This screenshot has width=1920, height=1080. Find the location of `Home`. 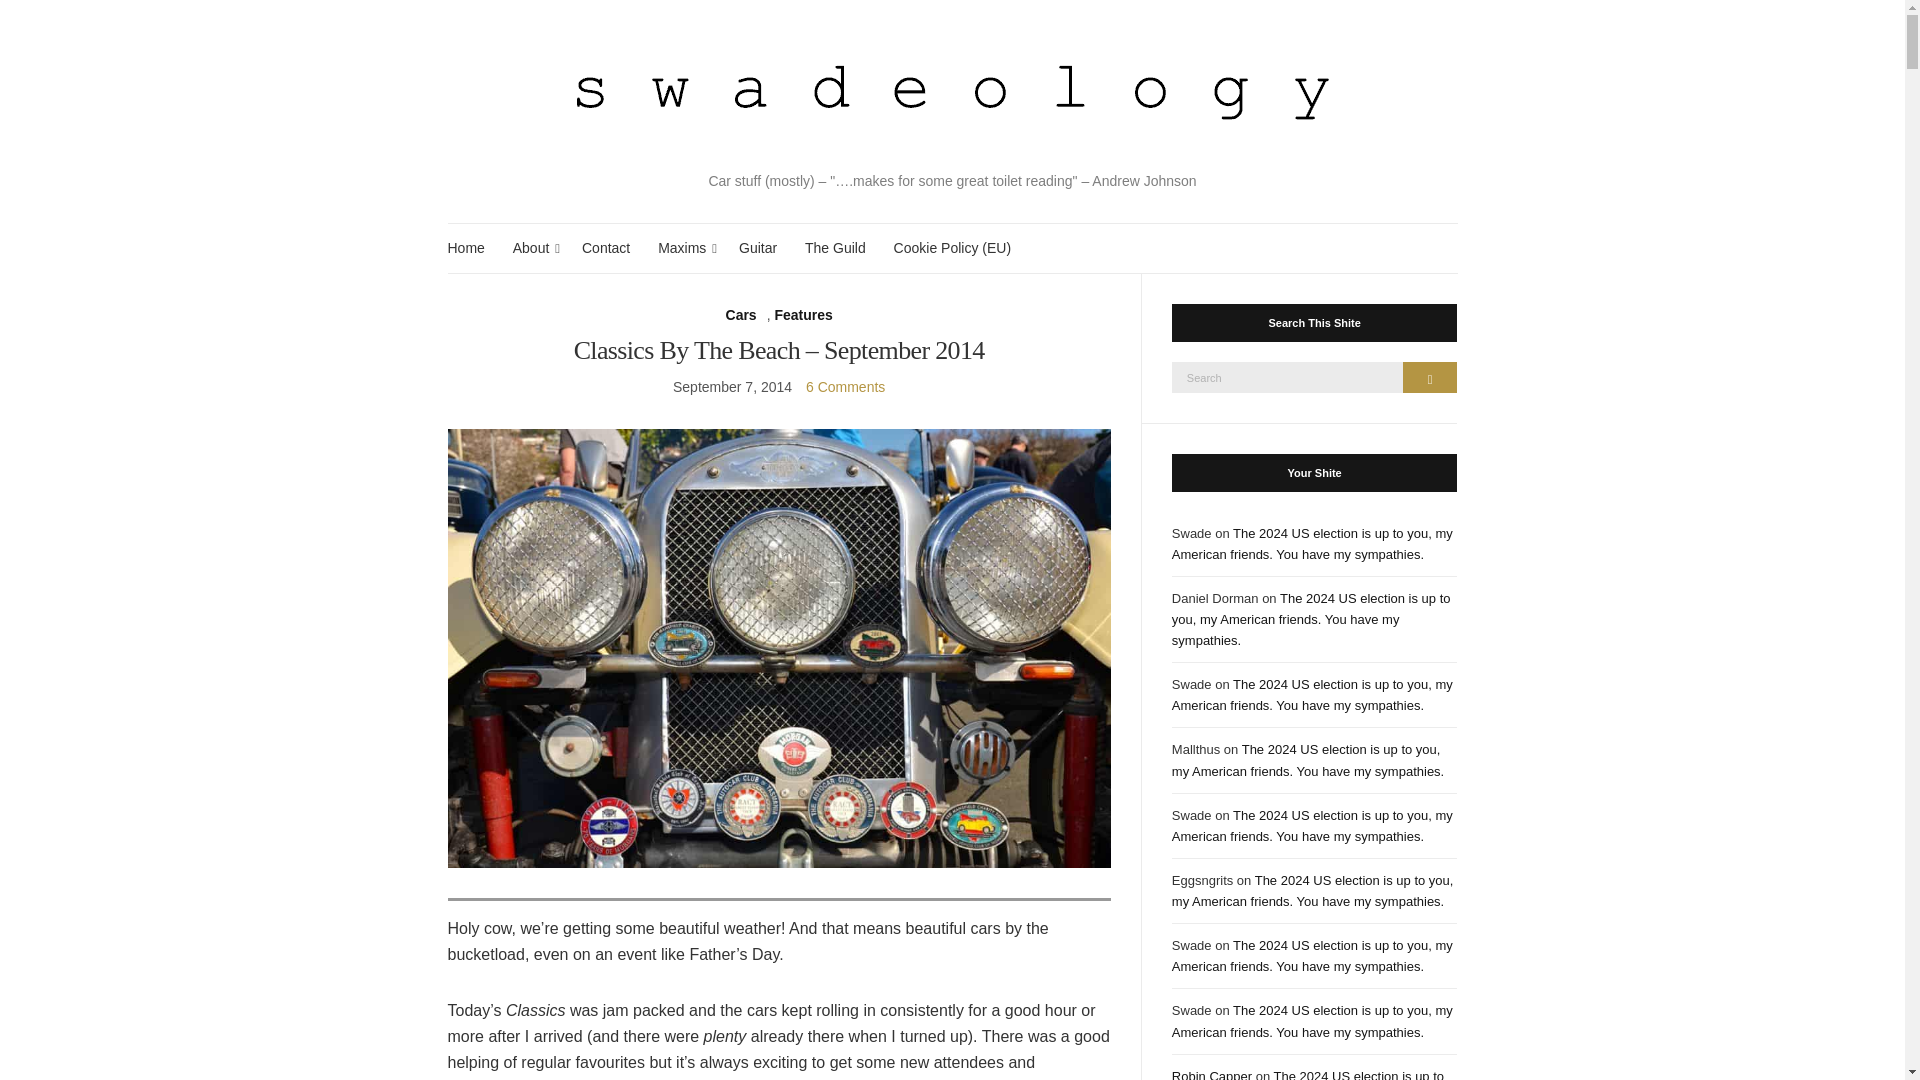

Home is located at coordinates (466, 248).